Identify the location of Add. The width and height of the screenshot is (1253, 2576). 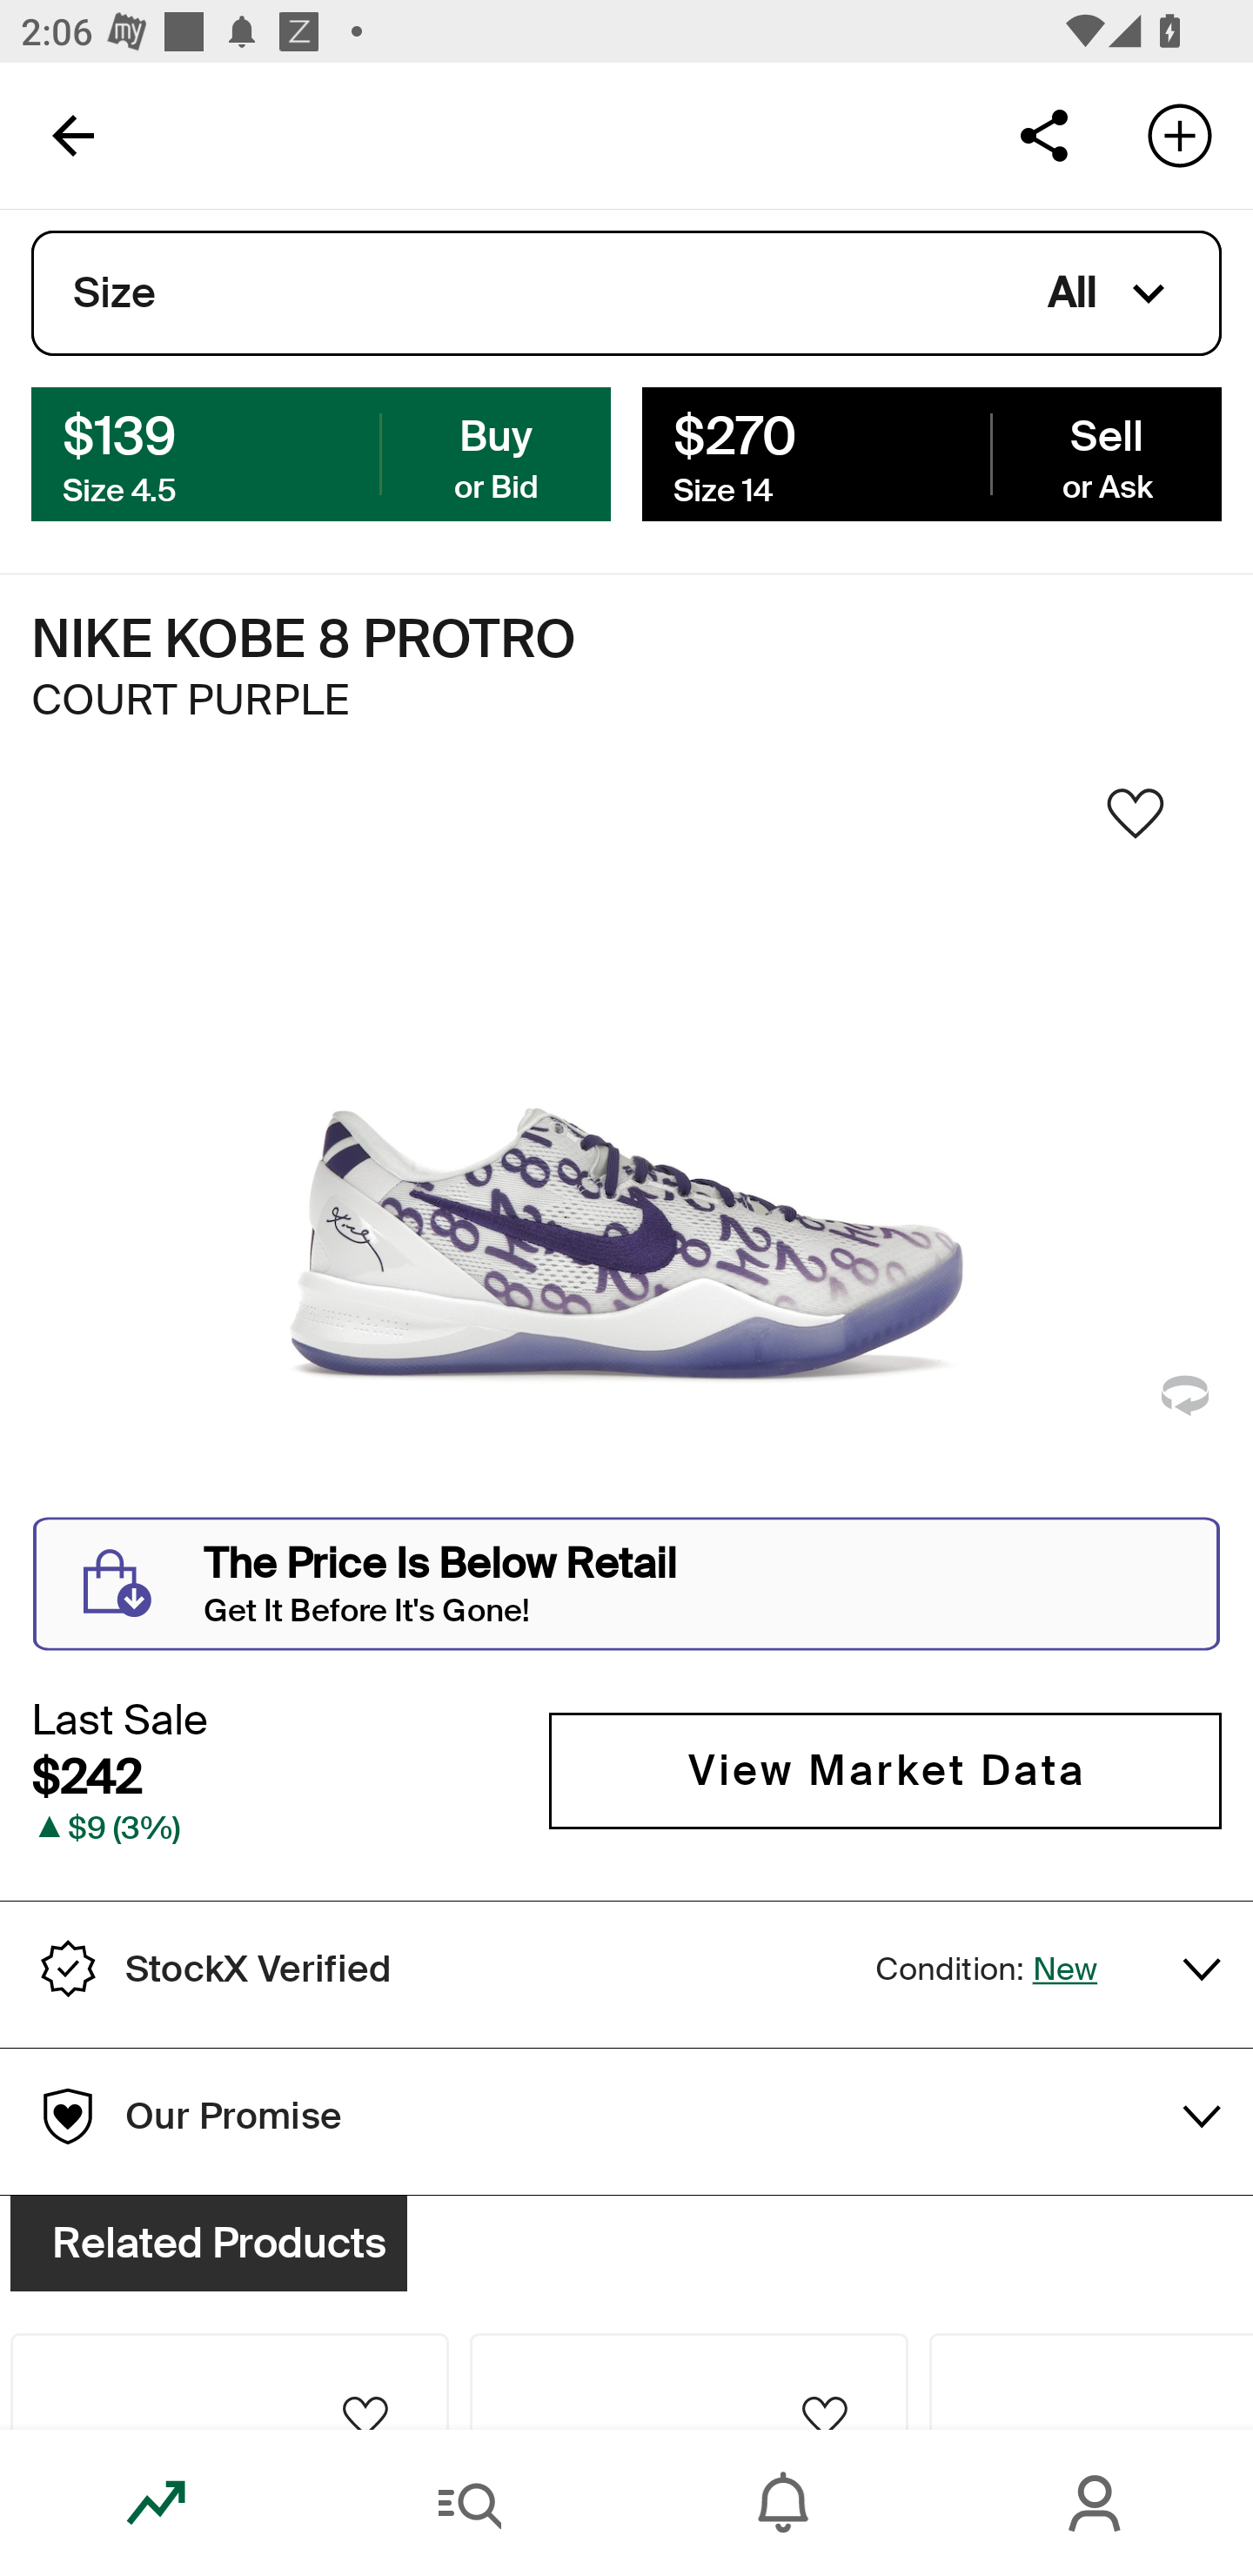
(1180, 134).